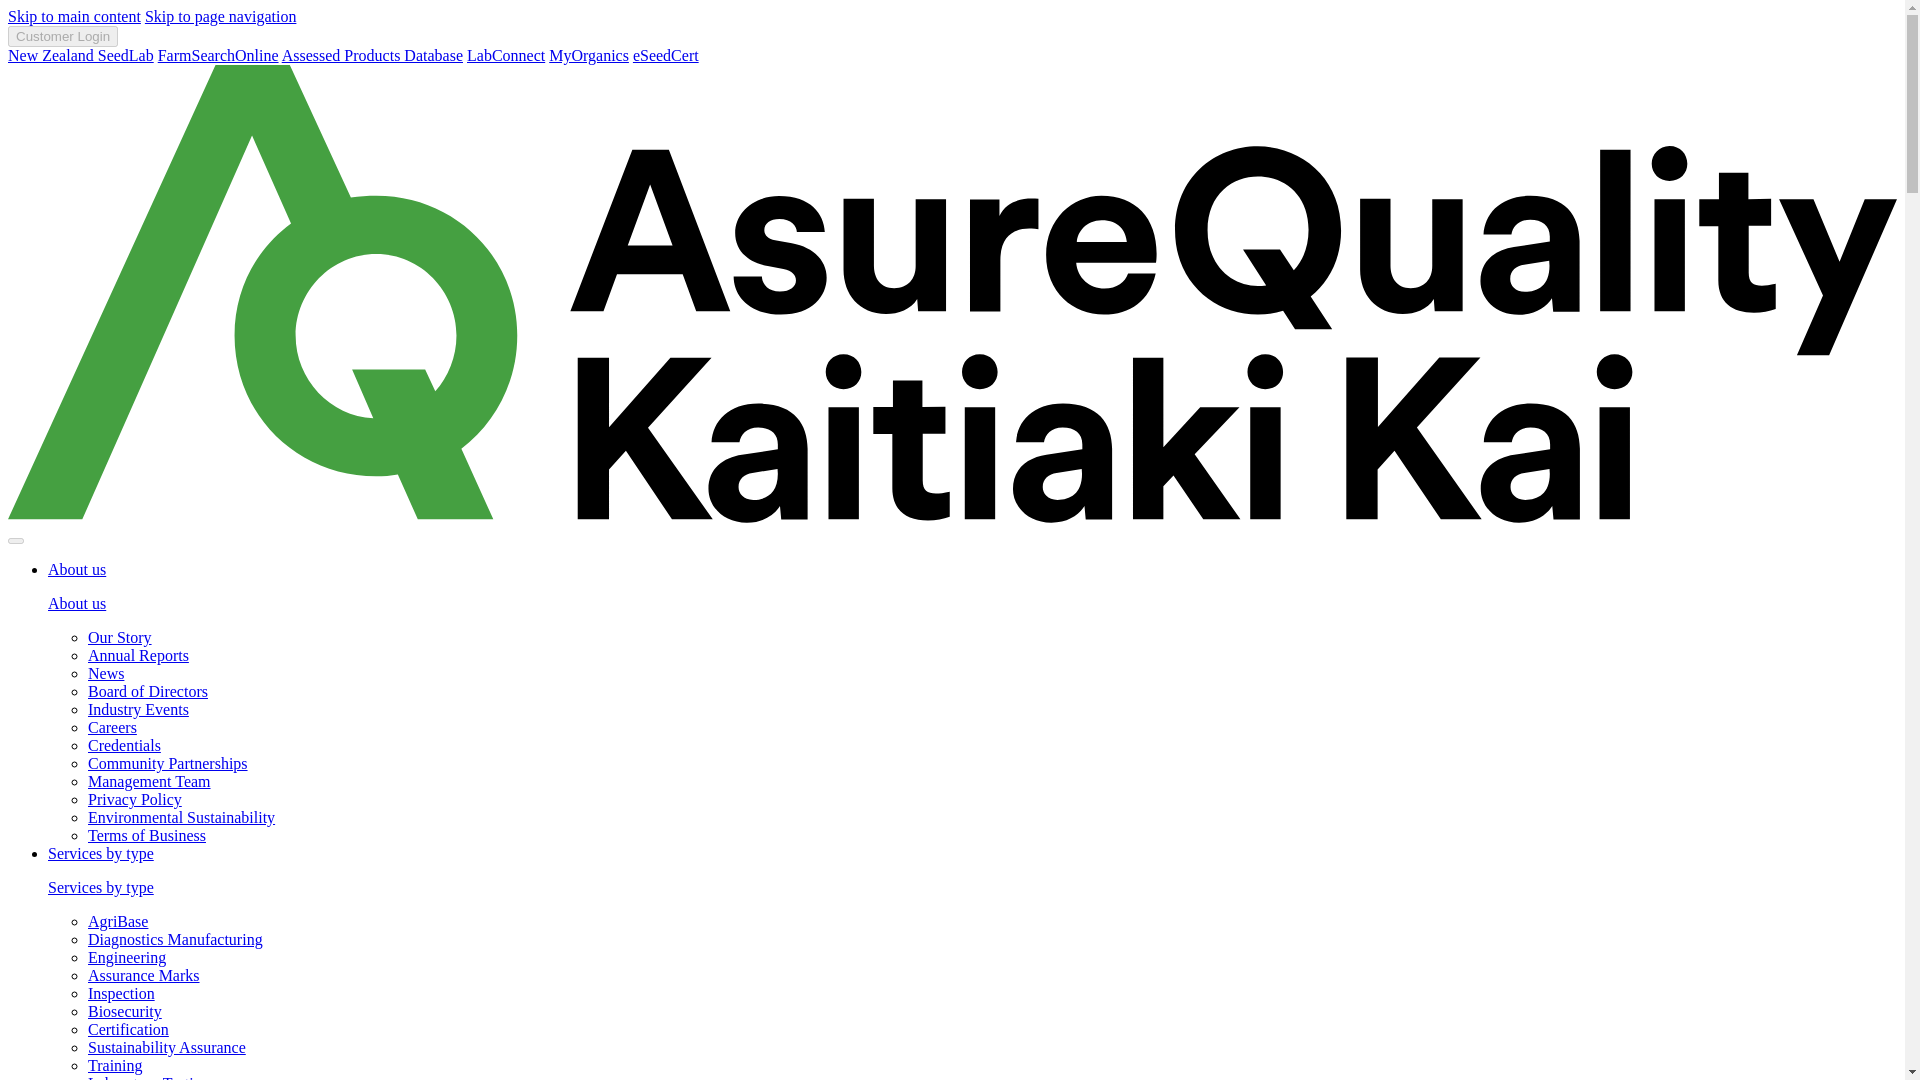 The height and width of the screenshot is (1080, 1920). Describe the element at coordinates (135, 798) in the screenshot. I see `Privacy Policy` at that location.